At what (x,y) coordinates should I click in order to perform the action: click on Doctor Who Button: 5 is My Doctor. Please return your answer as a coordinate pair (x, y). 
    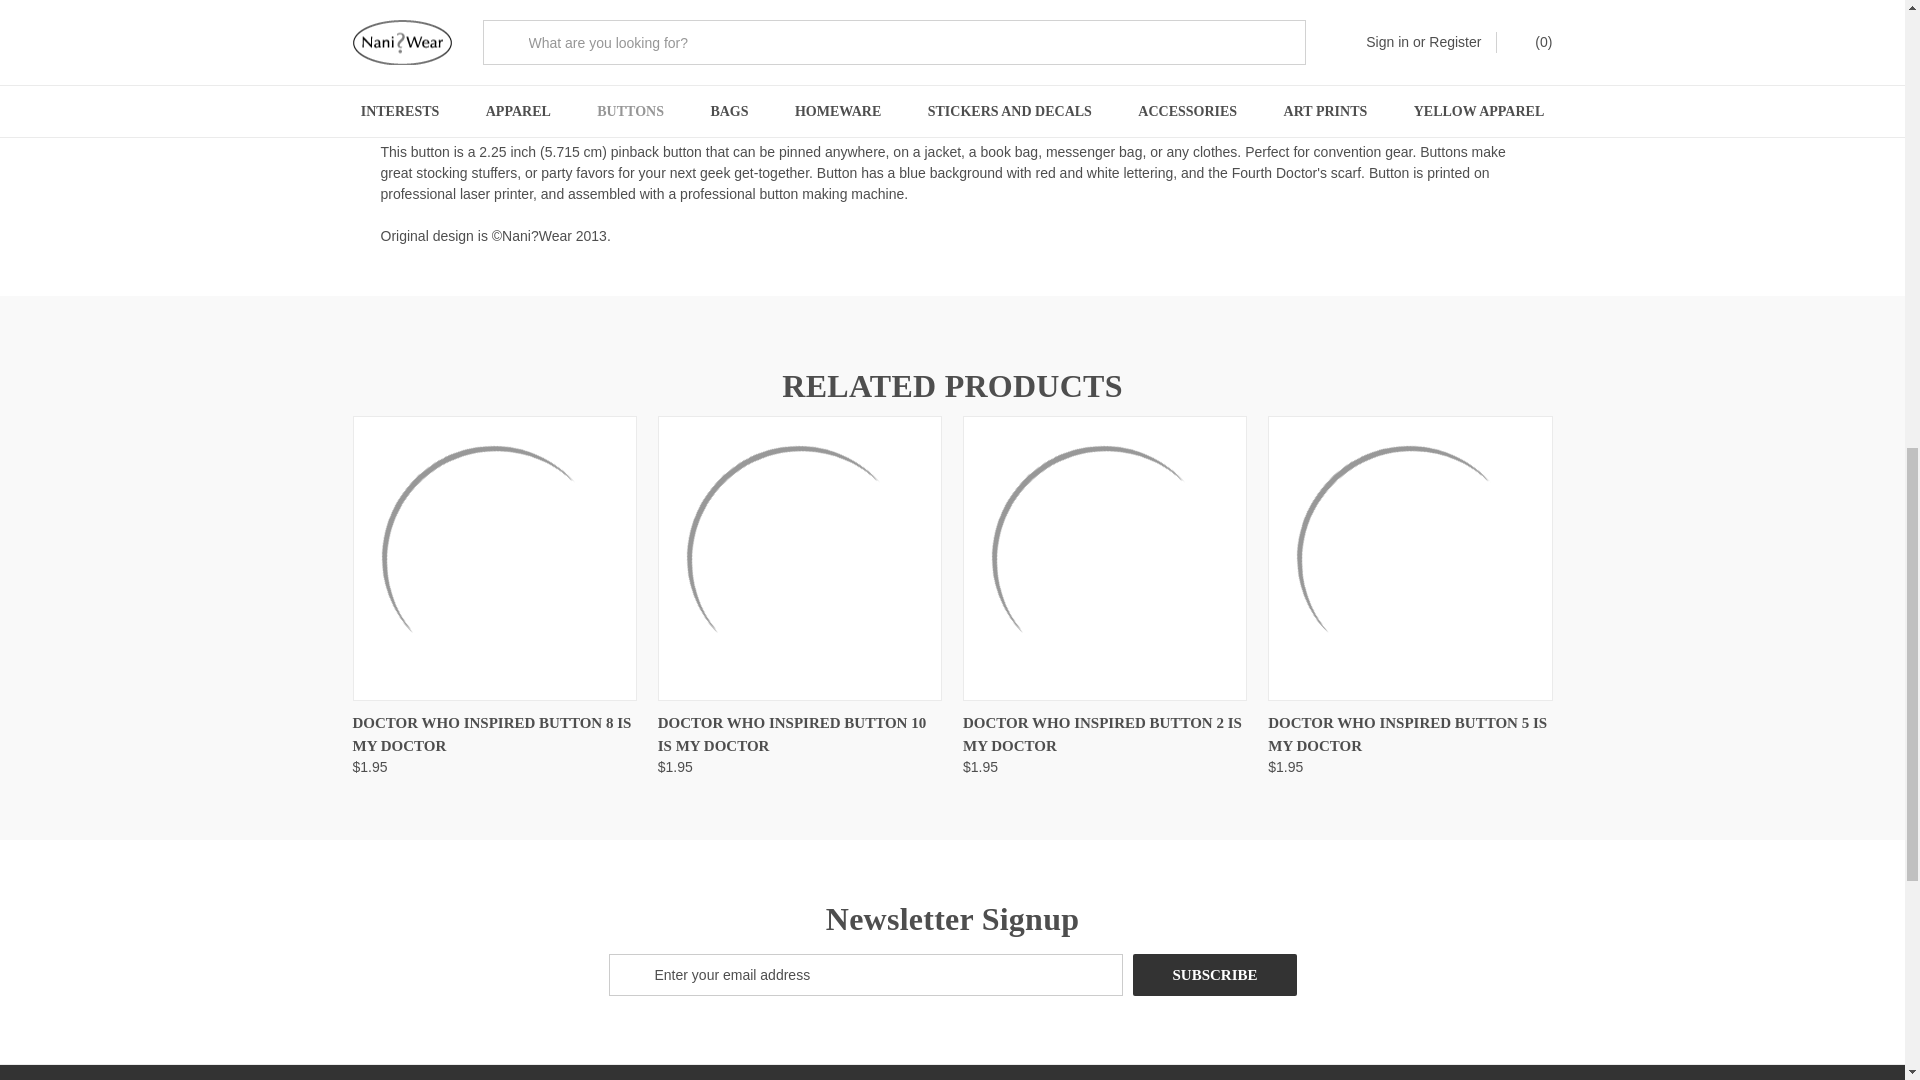
    Looking at the image, I should click on (1409, 558).